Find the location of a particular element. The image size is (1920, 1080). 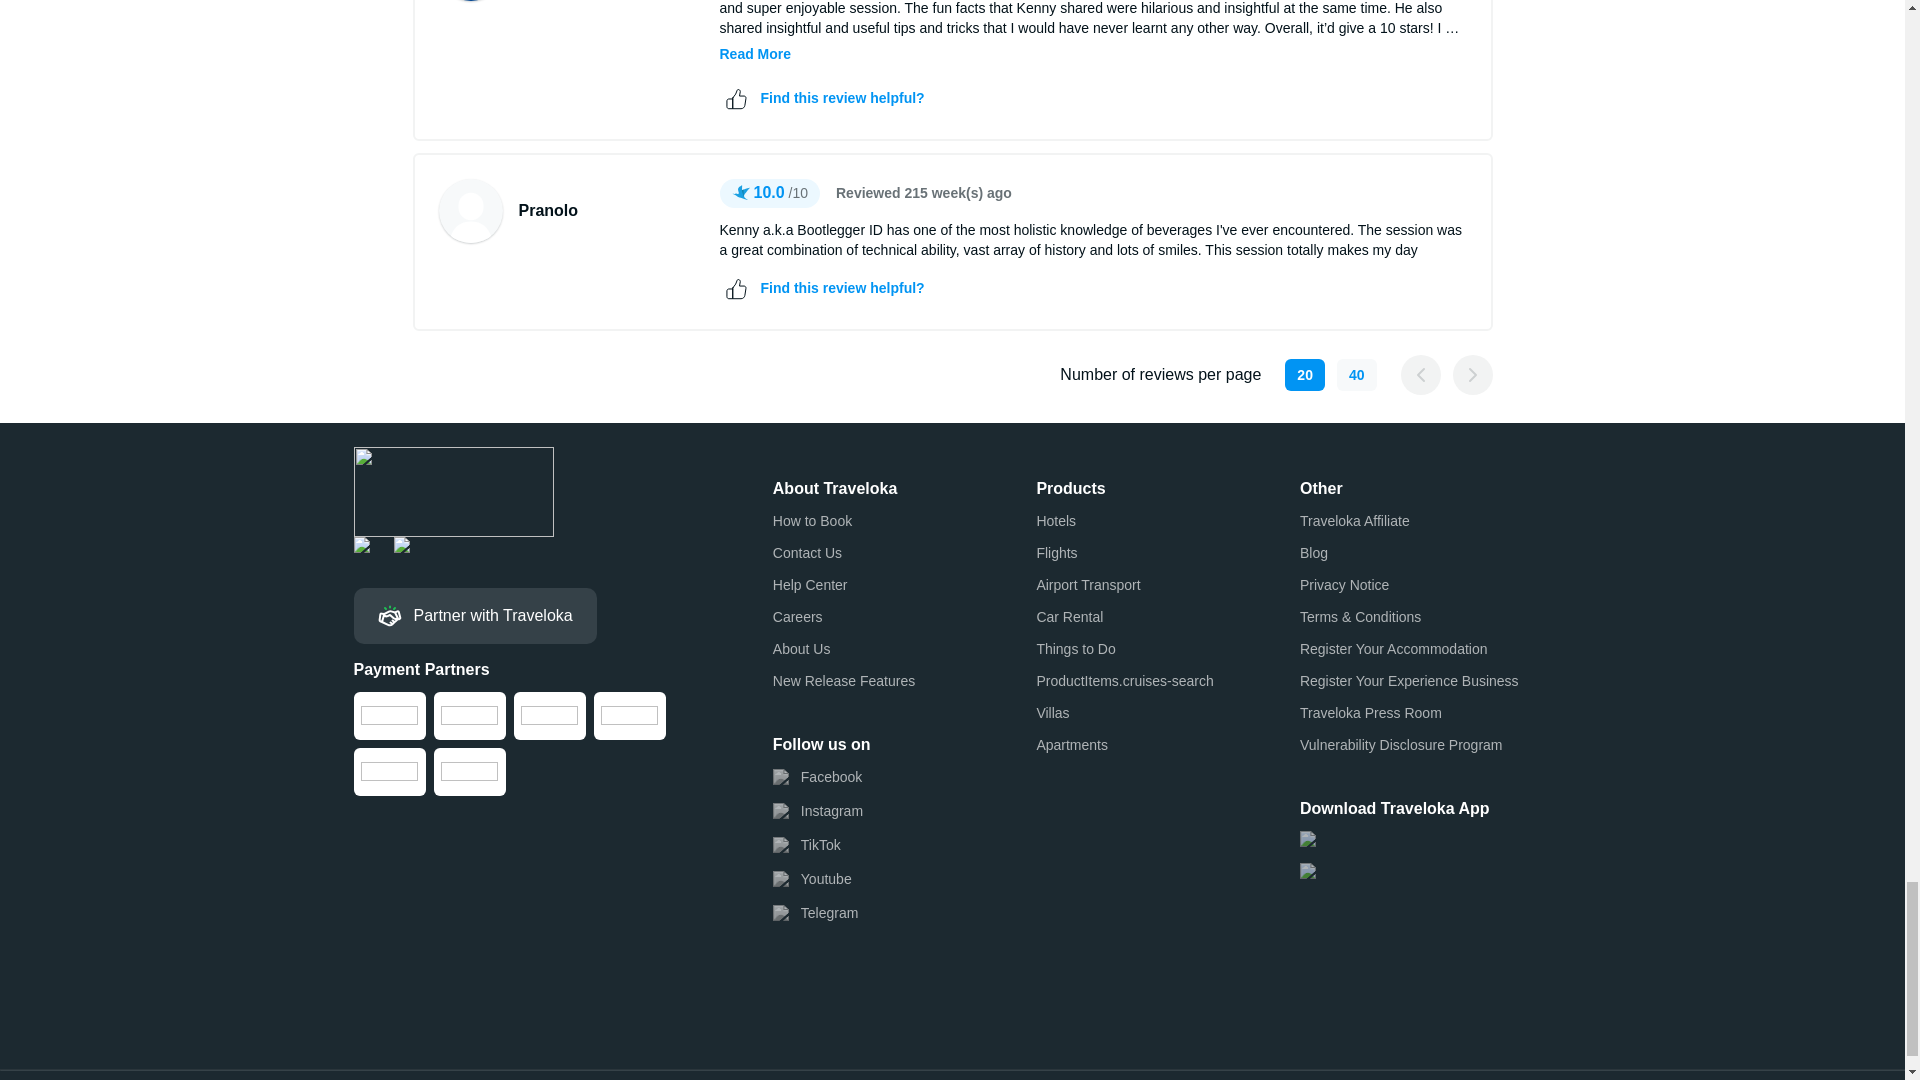

Register Your Accommodation is located at coordinates (1394, 648).